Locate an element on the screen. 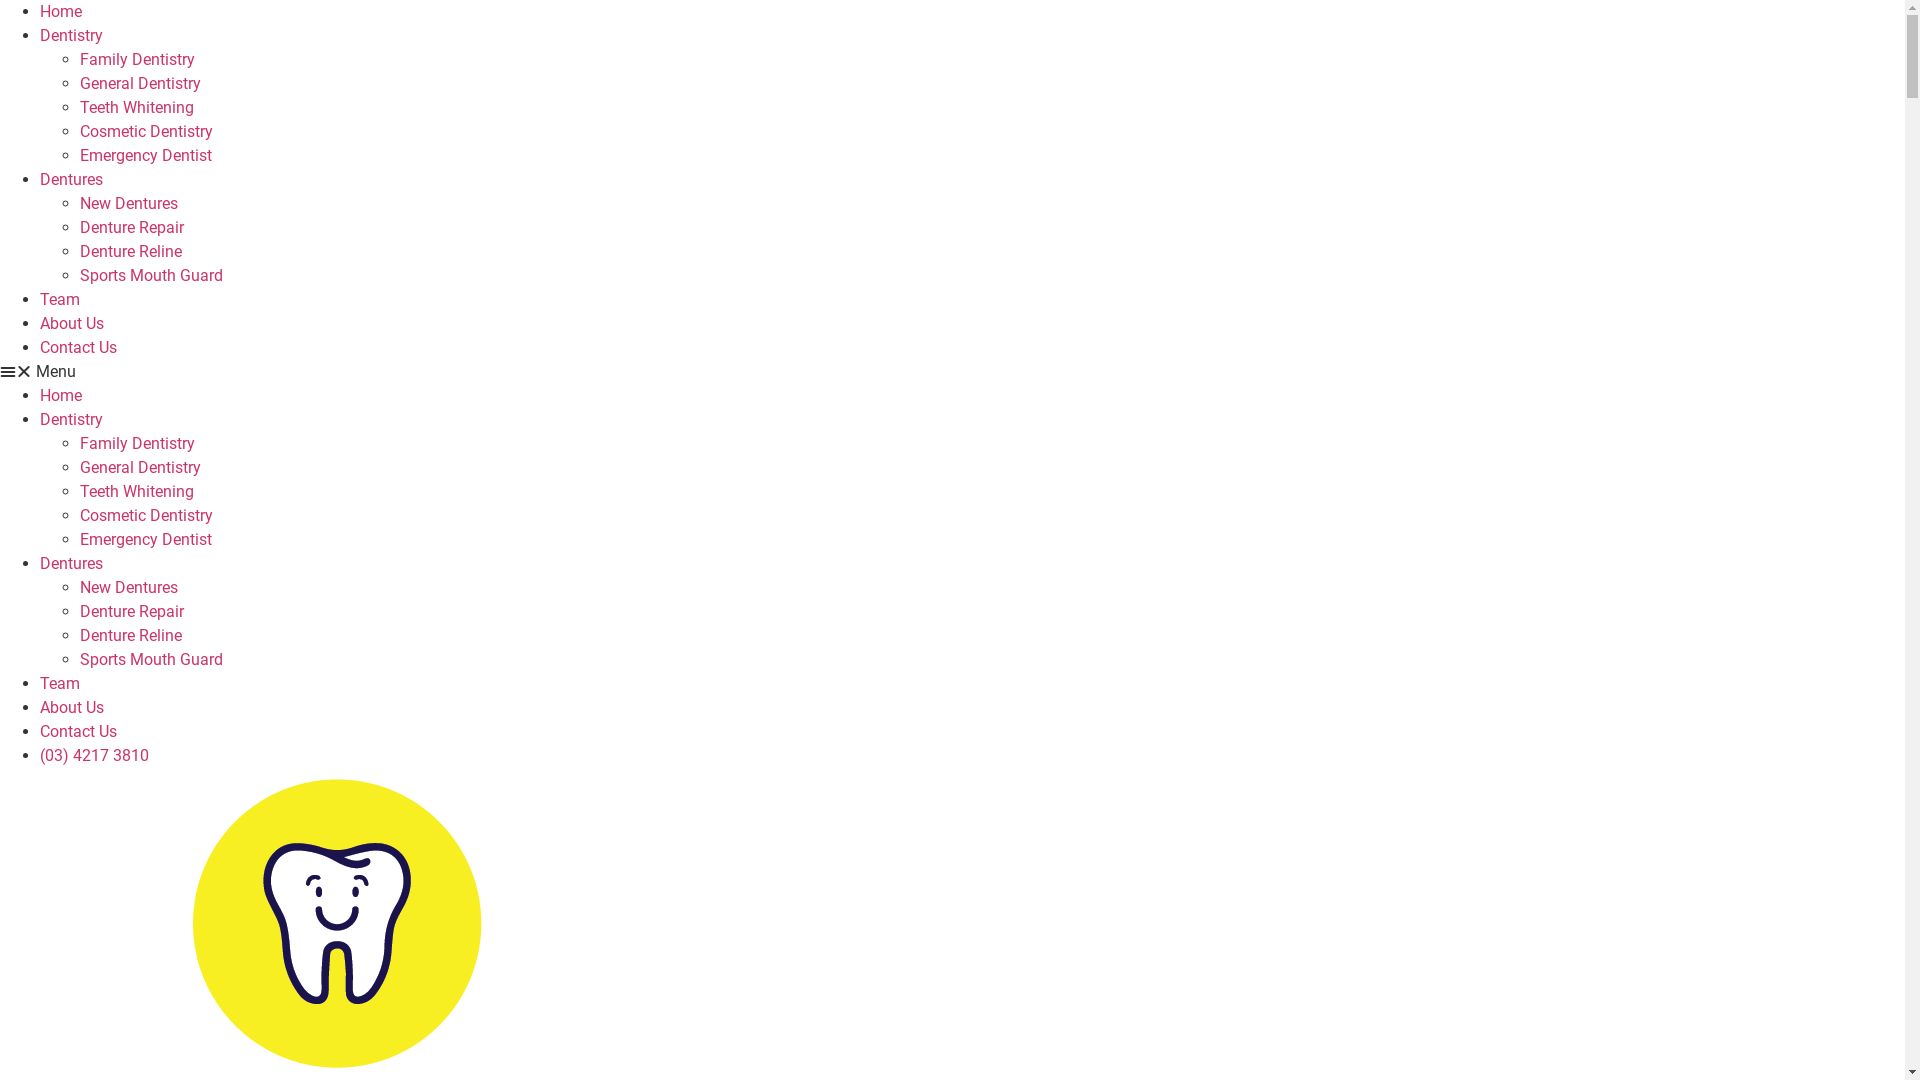  General Dentistry is located at coordinates (140, 84).